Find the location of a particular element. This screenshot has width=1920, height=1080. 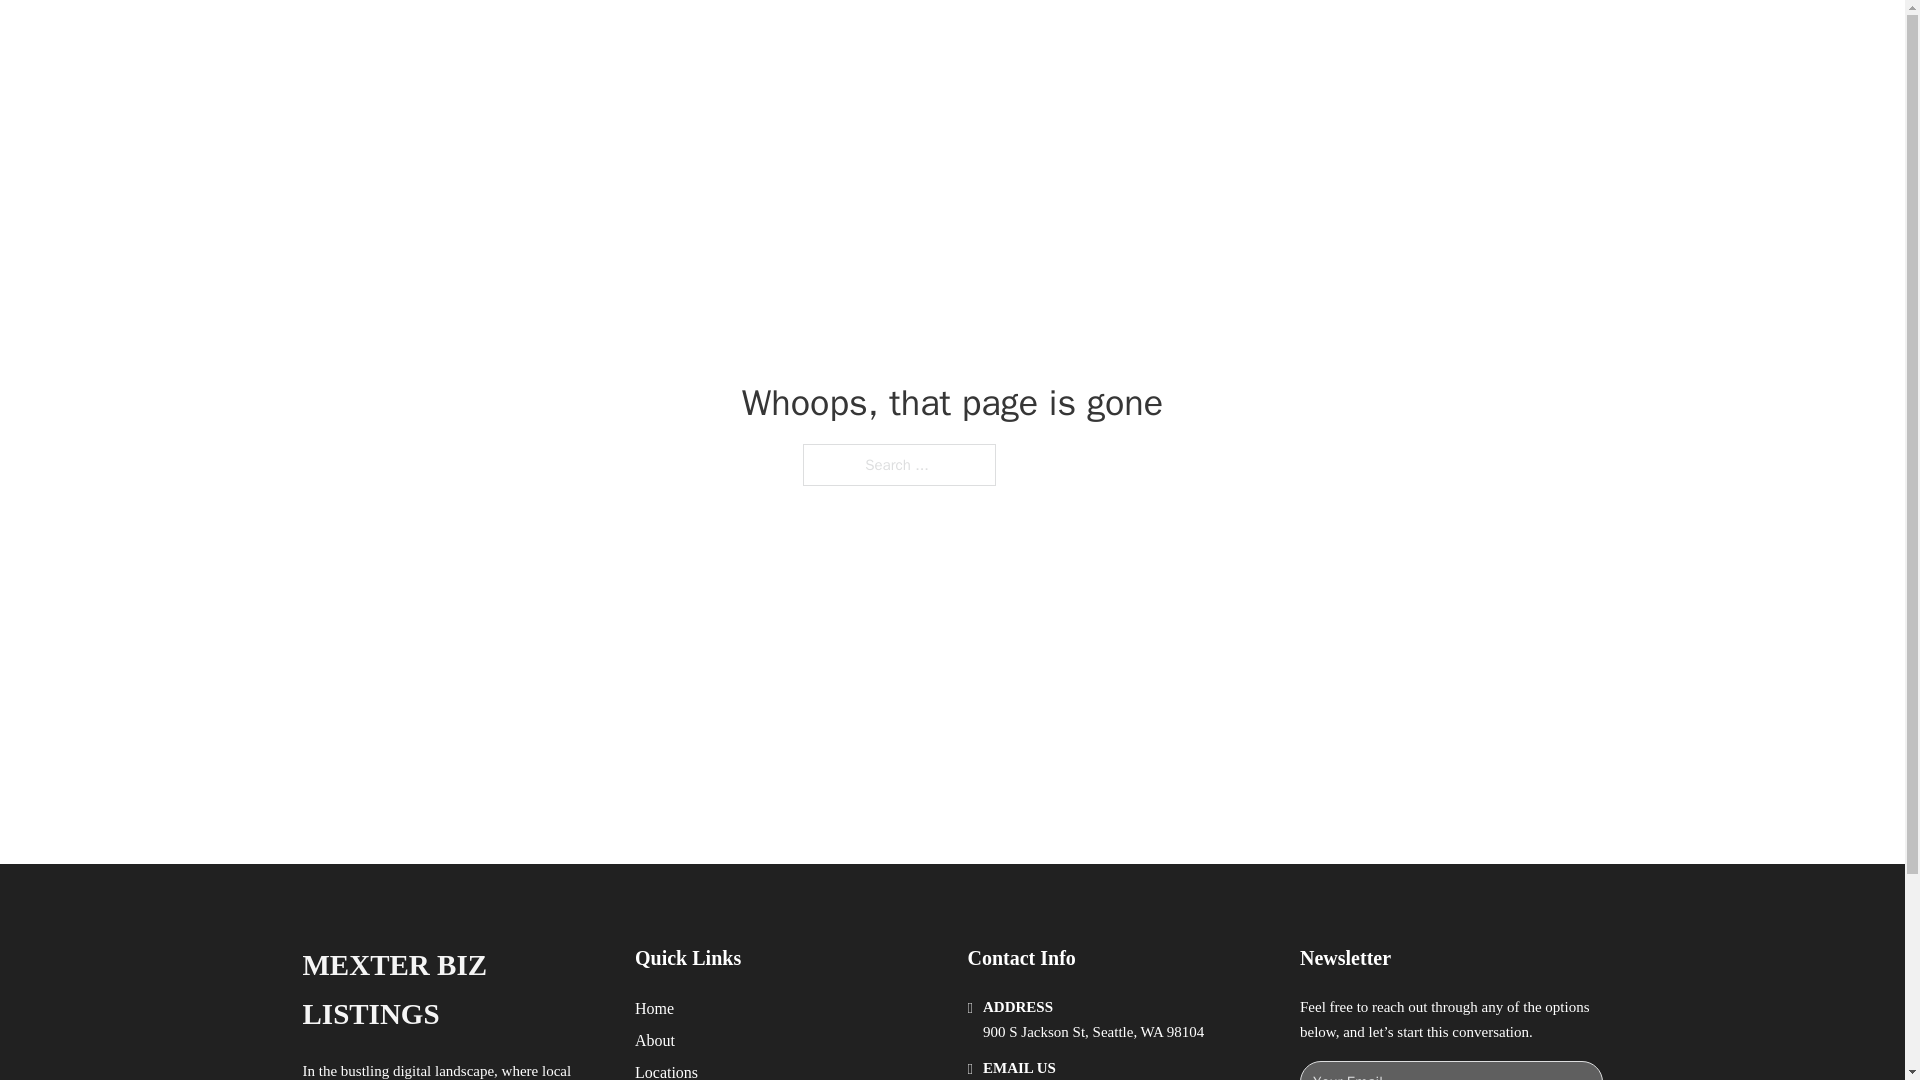

MEXTER BIZ LISTINGS is located at coordinates (552, 38).